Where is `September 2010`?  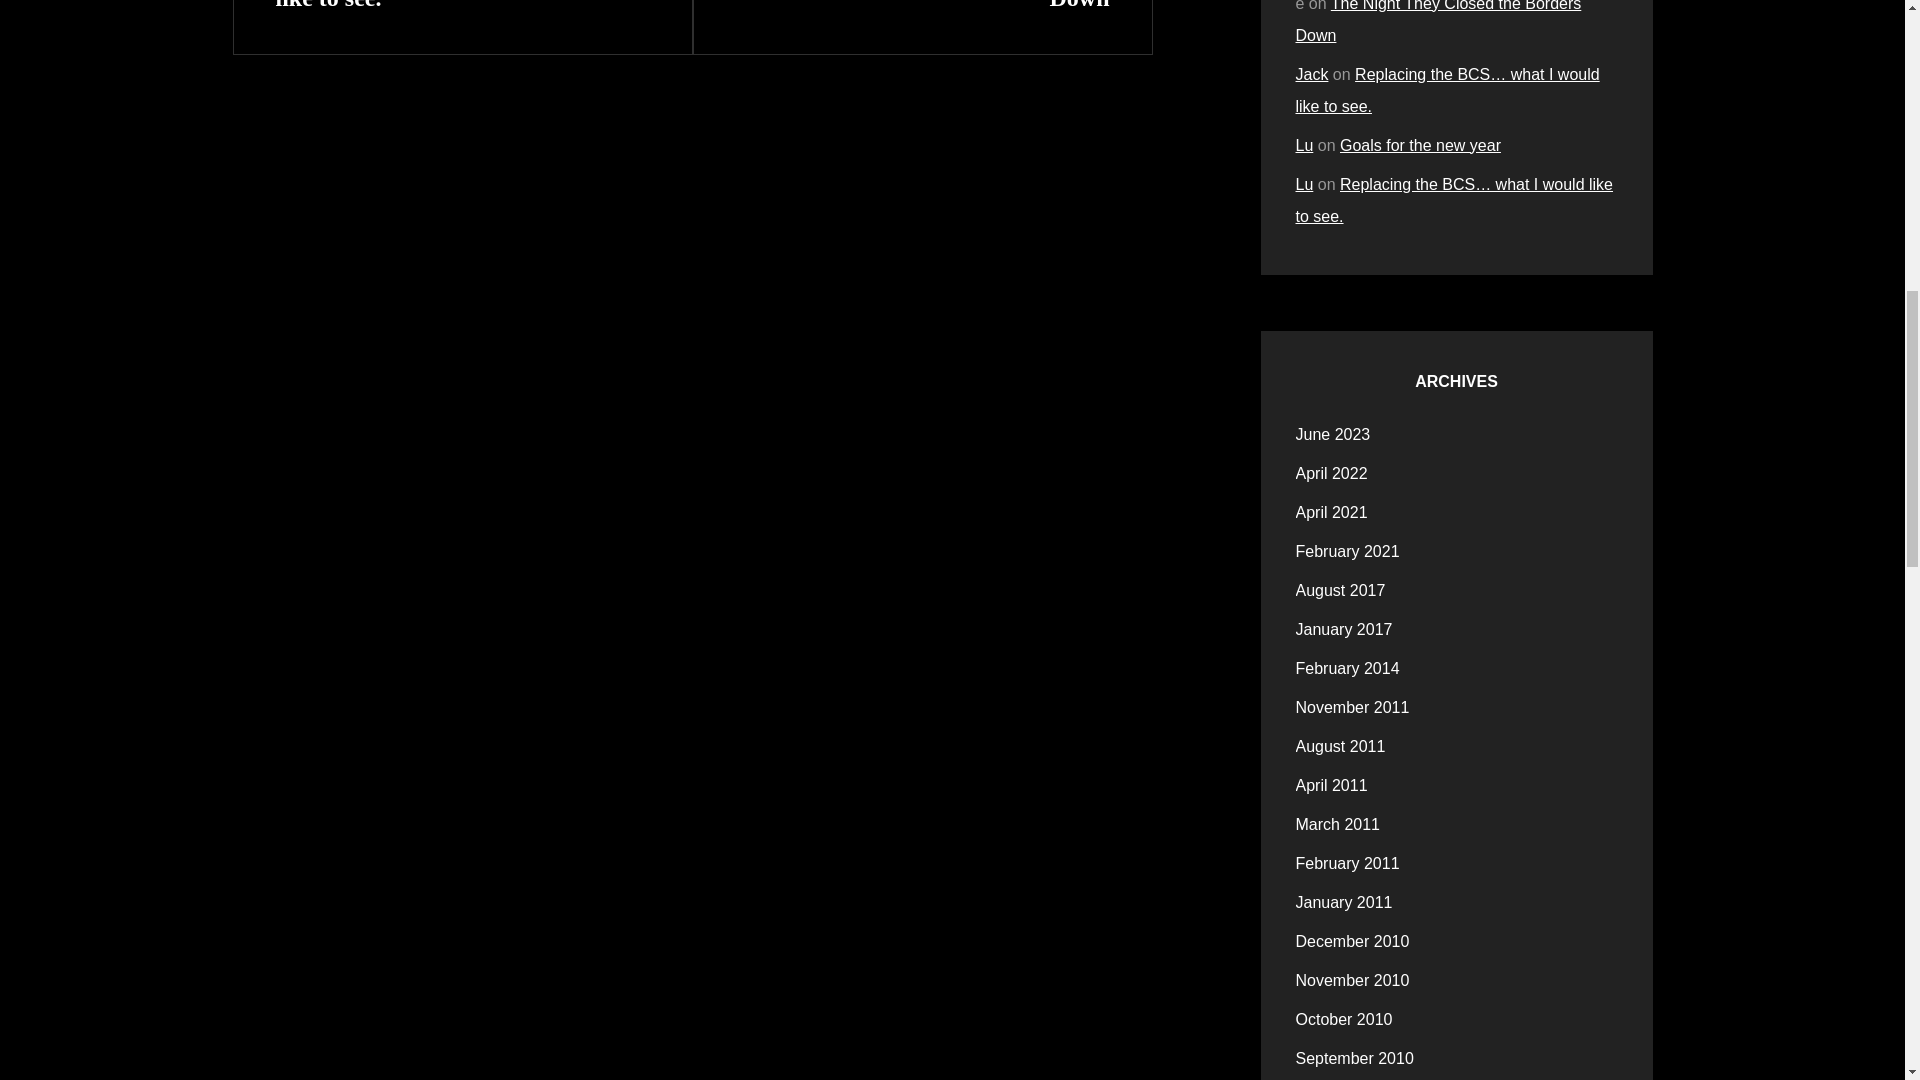 September 2010 is located at coordinates (1439, 22).